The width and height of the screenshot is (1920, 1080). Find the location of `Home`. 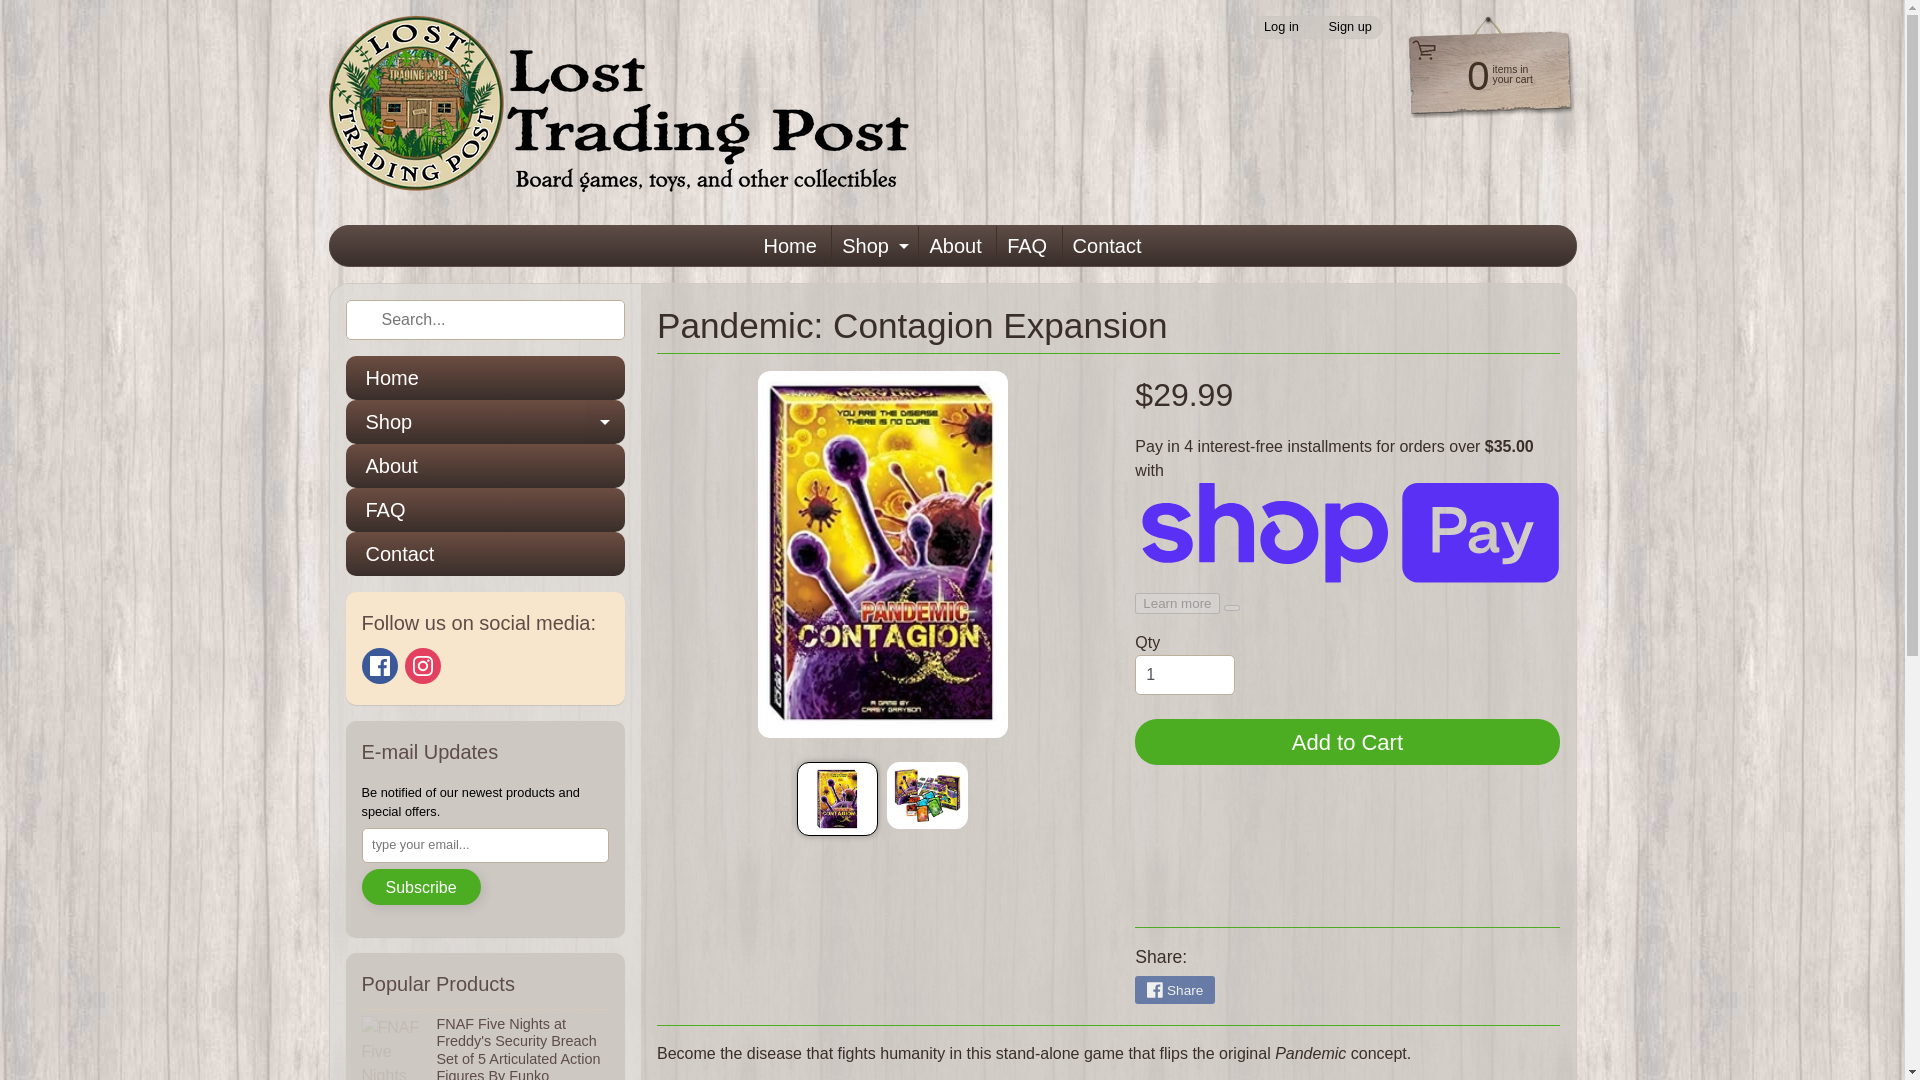

Home is located at coordinates (788, 245).